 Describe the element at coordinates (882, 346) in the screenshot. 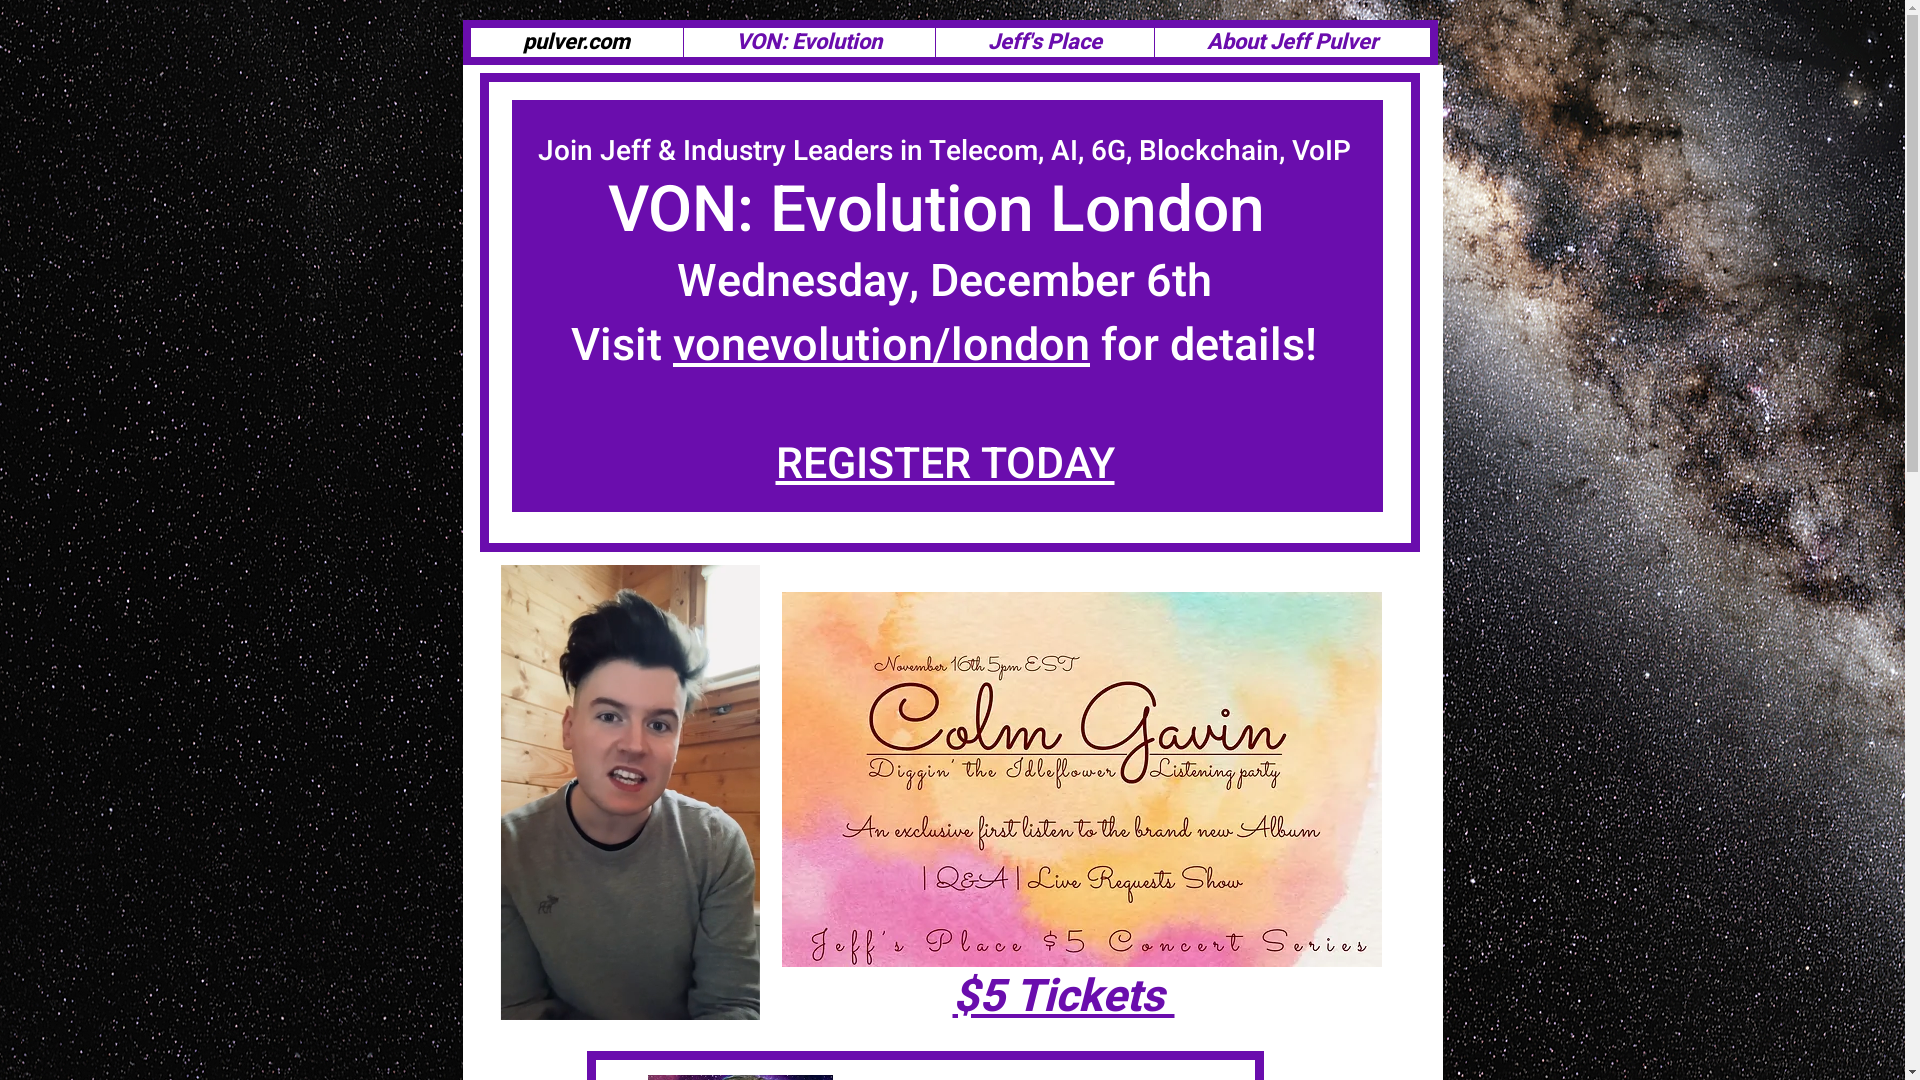

I see `vonevolution/london` at that location.